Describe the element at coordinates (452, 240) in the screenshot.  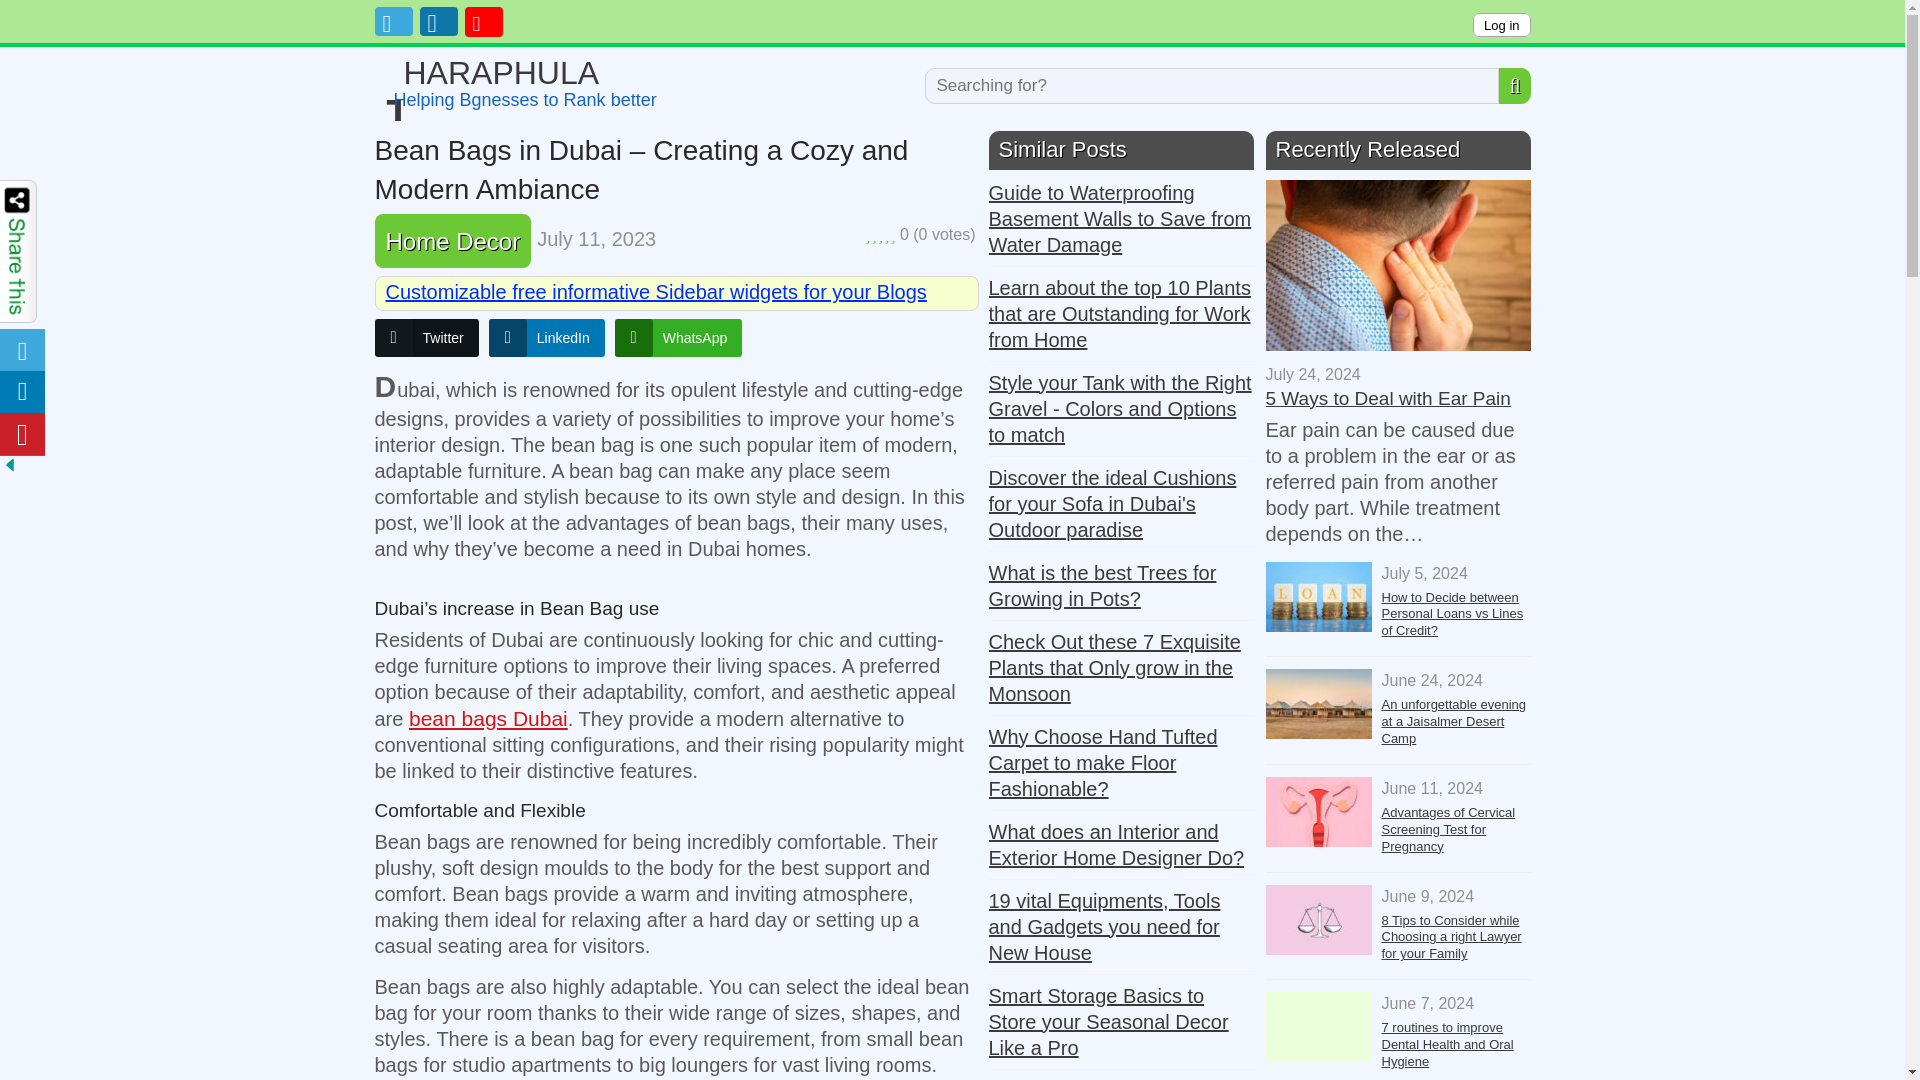
I see `Home Decor` at that location.